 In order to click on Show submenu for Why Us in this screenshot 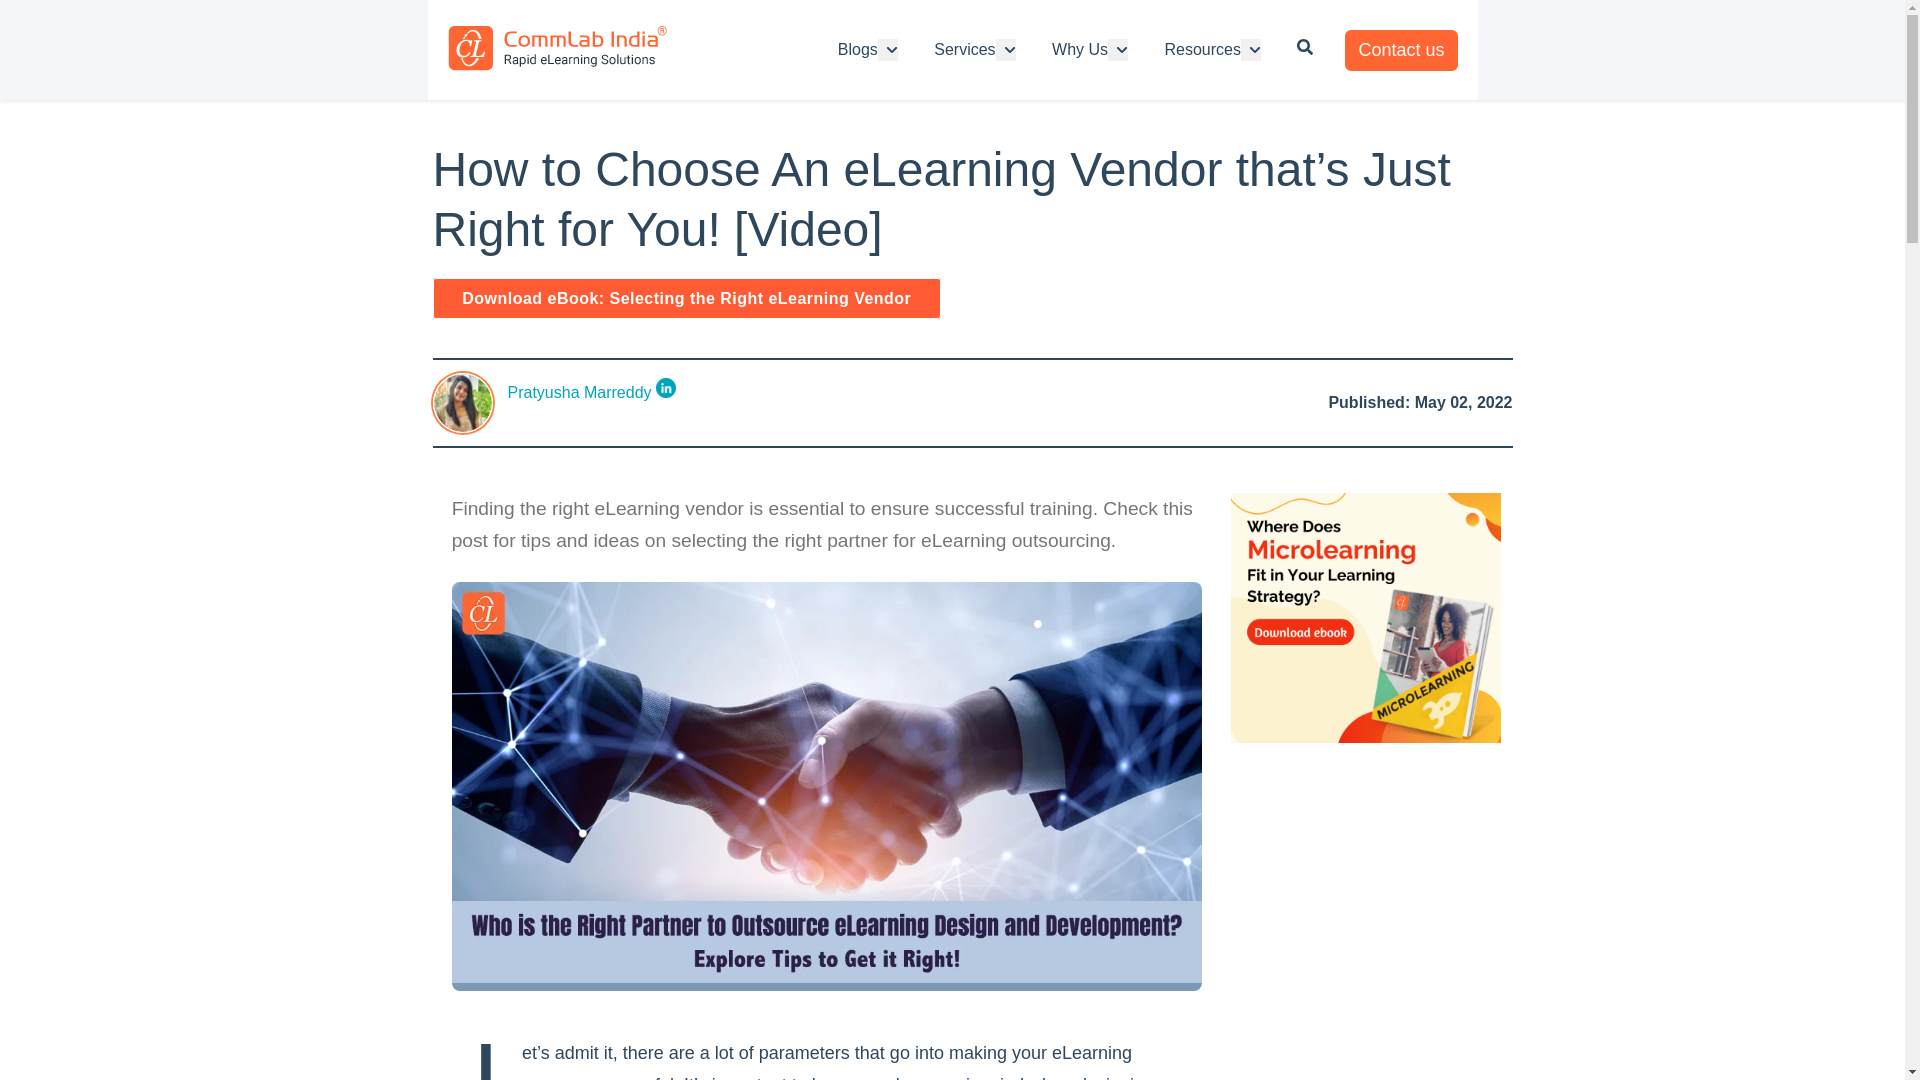, I will do `click(1118, 49)`.